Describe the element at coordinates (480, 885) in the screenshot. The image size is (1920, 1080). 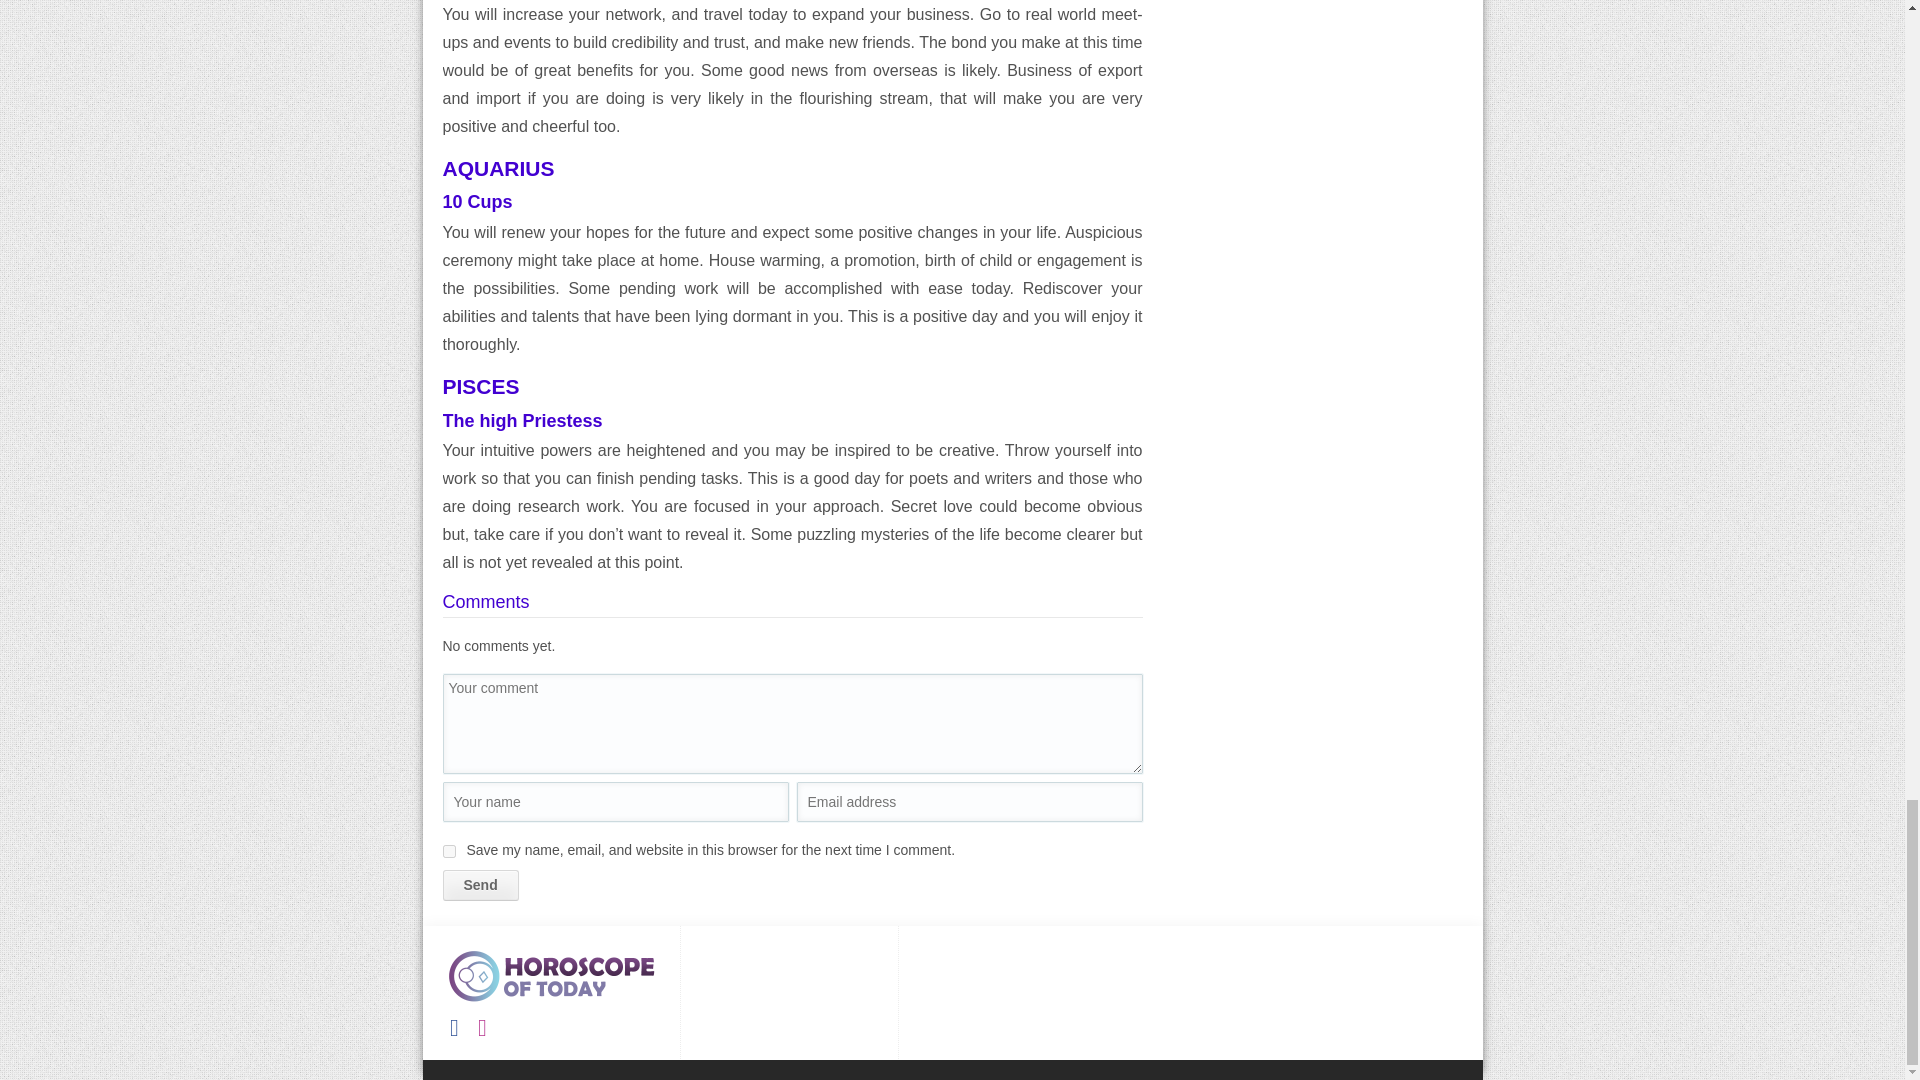
I see `Send` at that location.